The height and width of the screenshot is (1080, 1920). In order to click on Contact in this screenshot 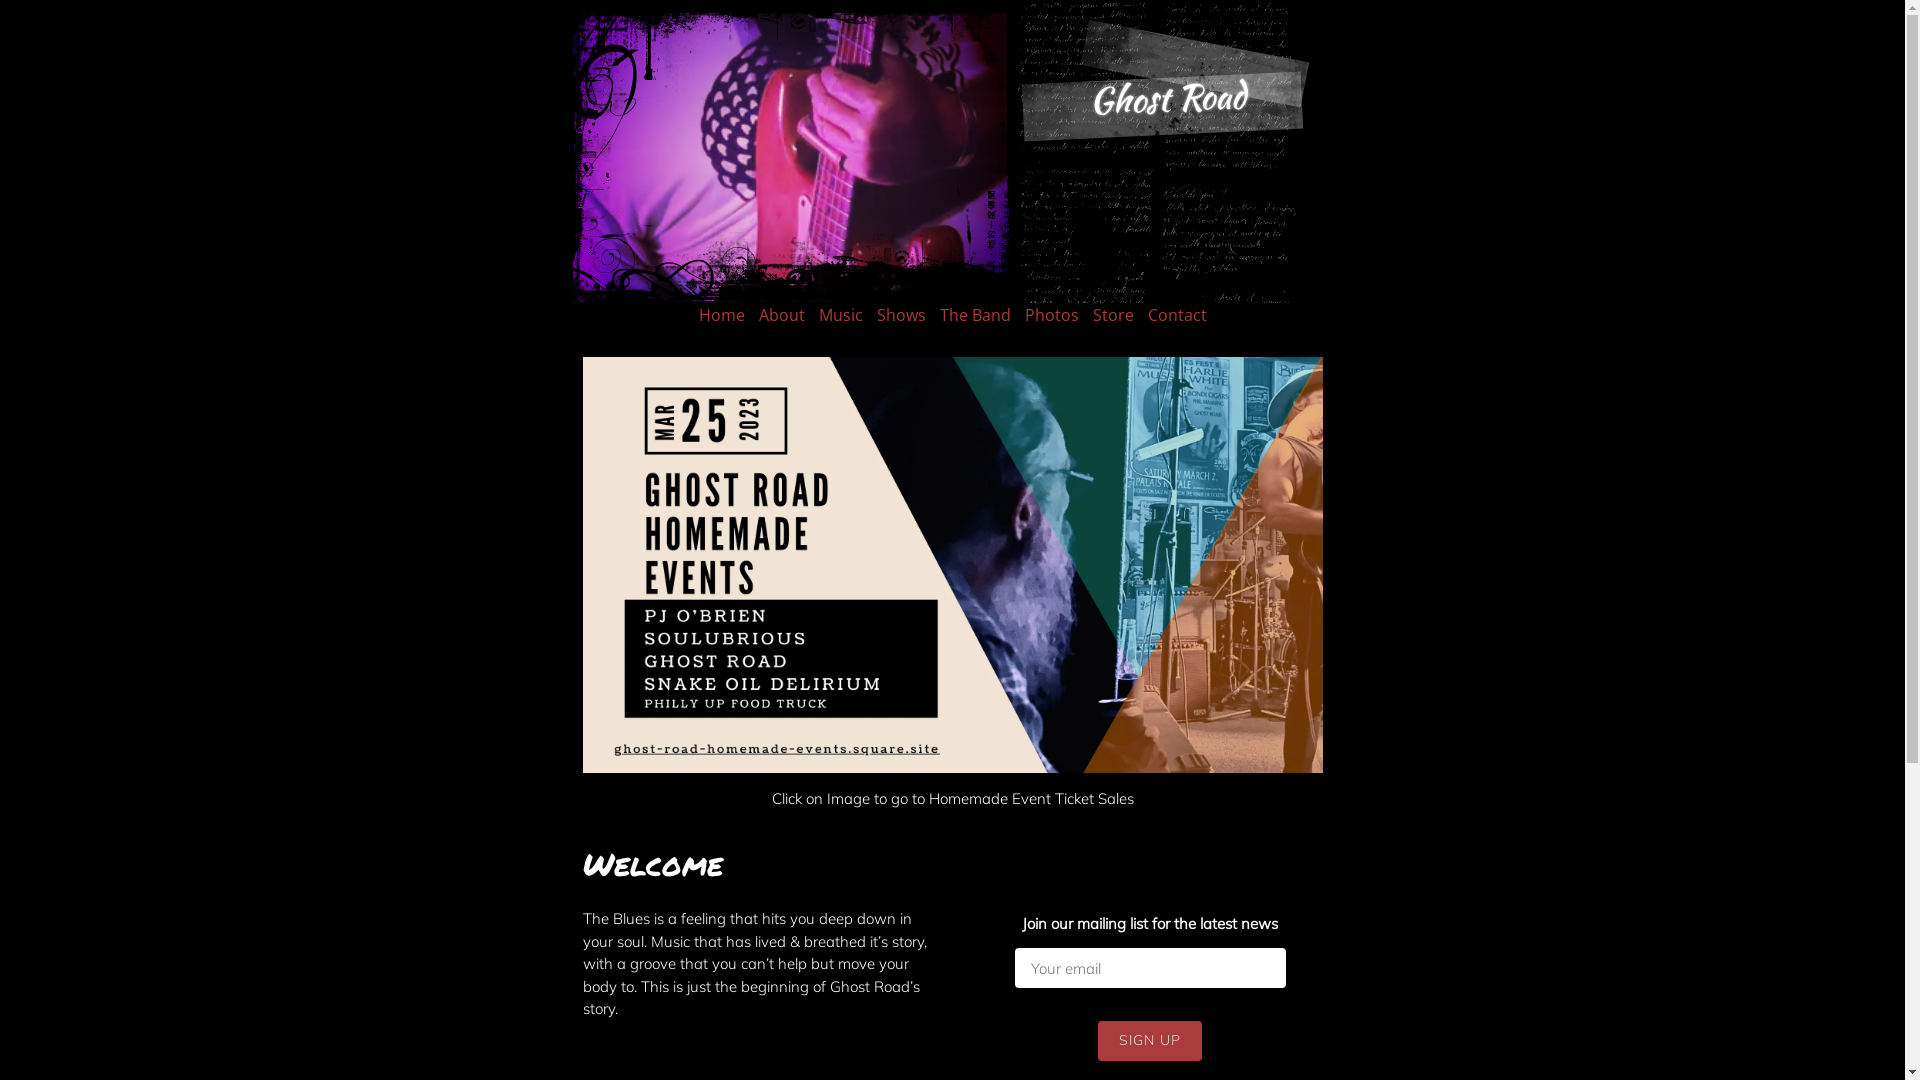, I will do `click(1178, 315)`.